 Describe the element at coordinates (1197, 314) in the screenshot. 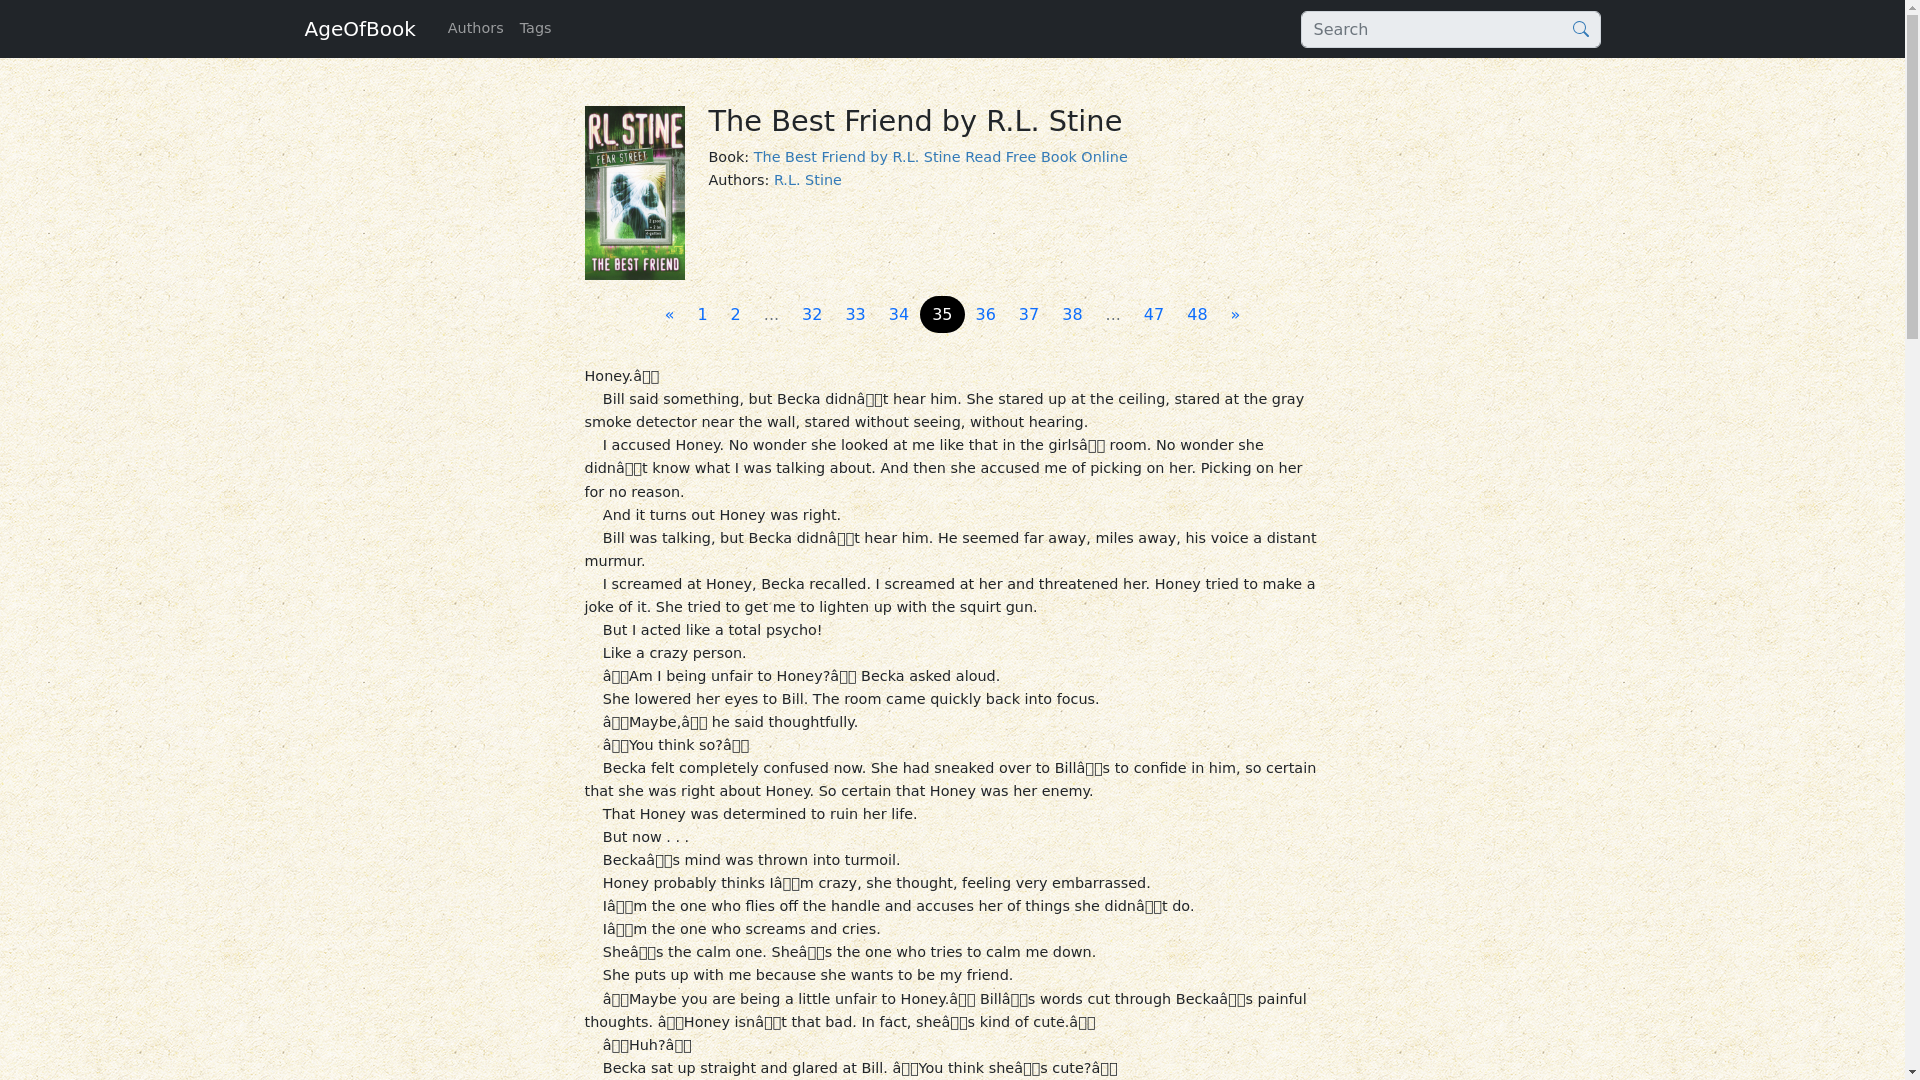

I see `48` at that location.